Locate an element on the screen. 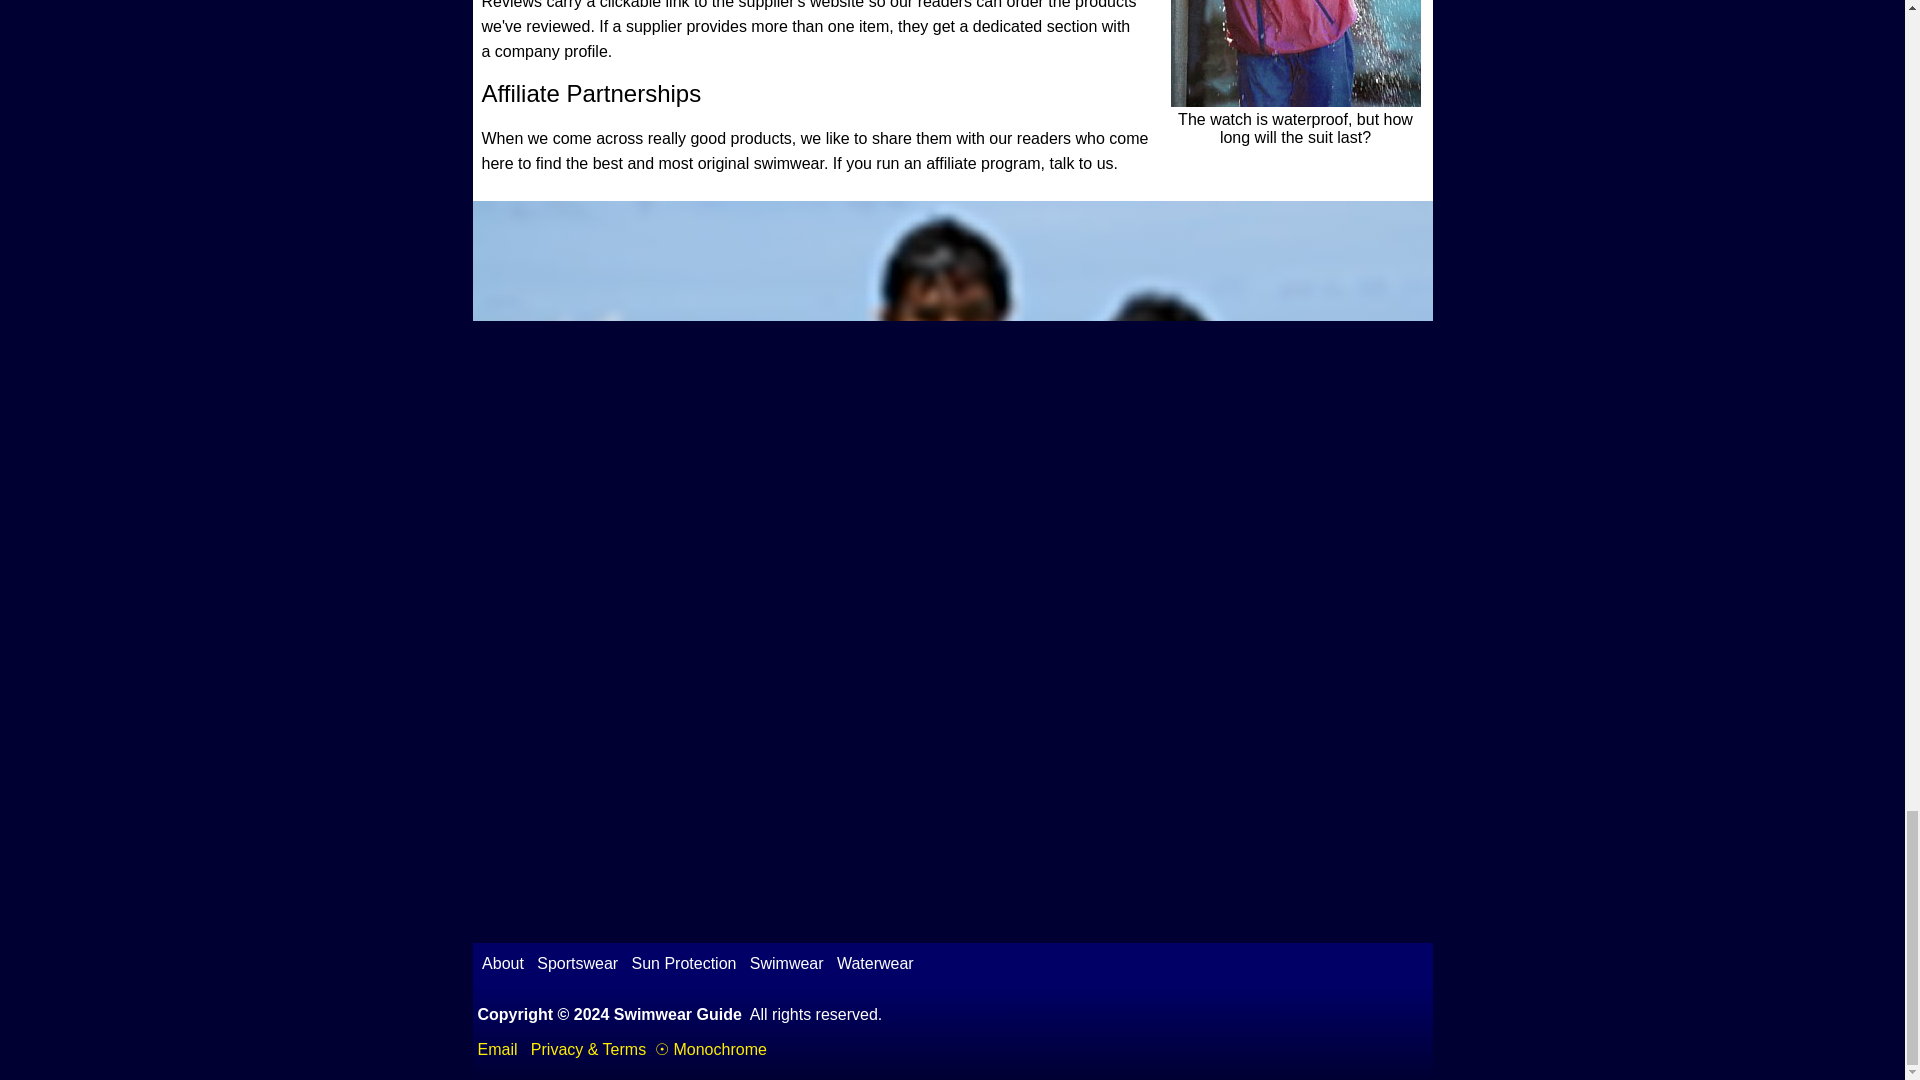 Image resolution: width=1920 pixels, height=1080 pixels.  Sportswear  is located at coordinates (578, 963).